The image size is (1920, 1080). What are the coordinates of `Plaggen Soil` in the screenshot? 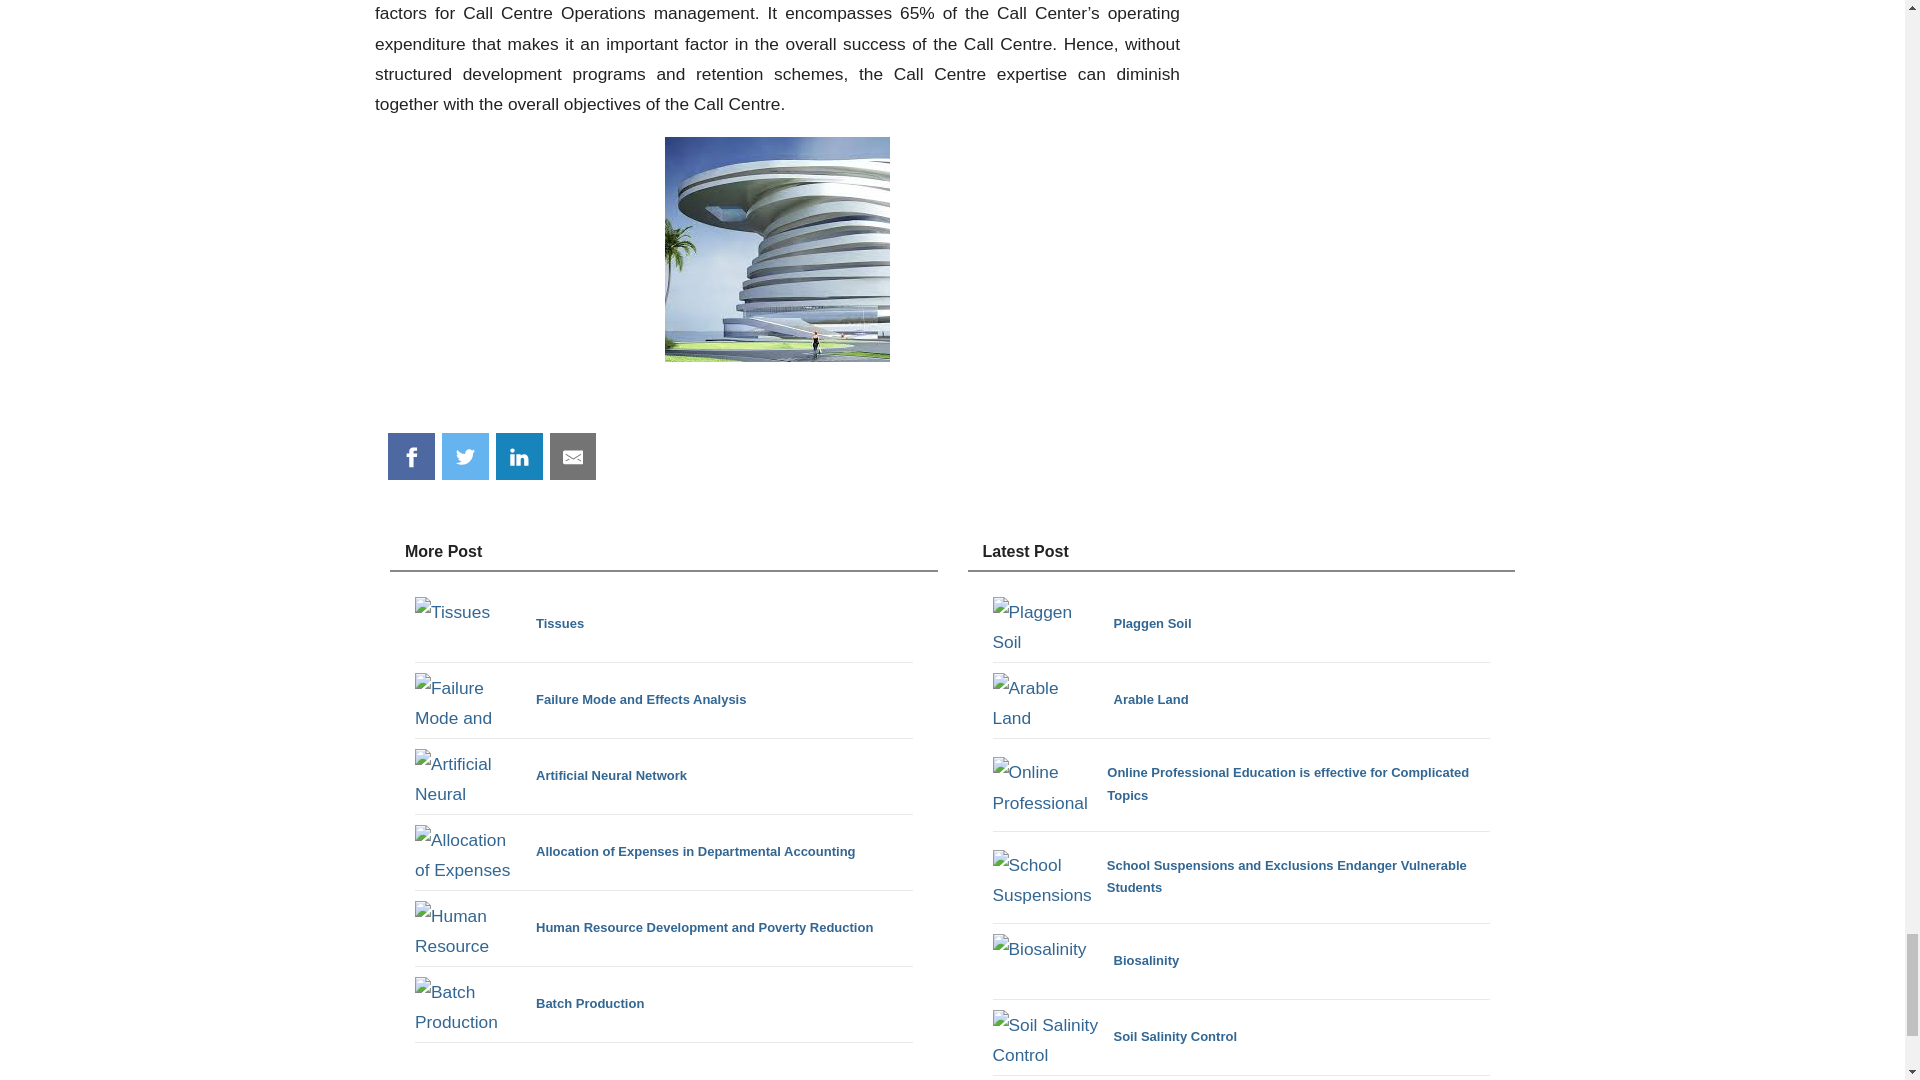 It's located at (1091, 624).